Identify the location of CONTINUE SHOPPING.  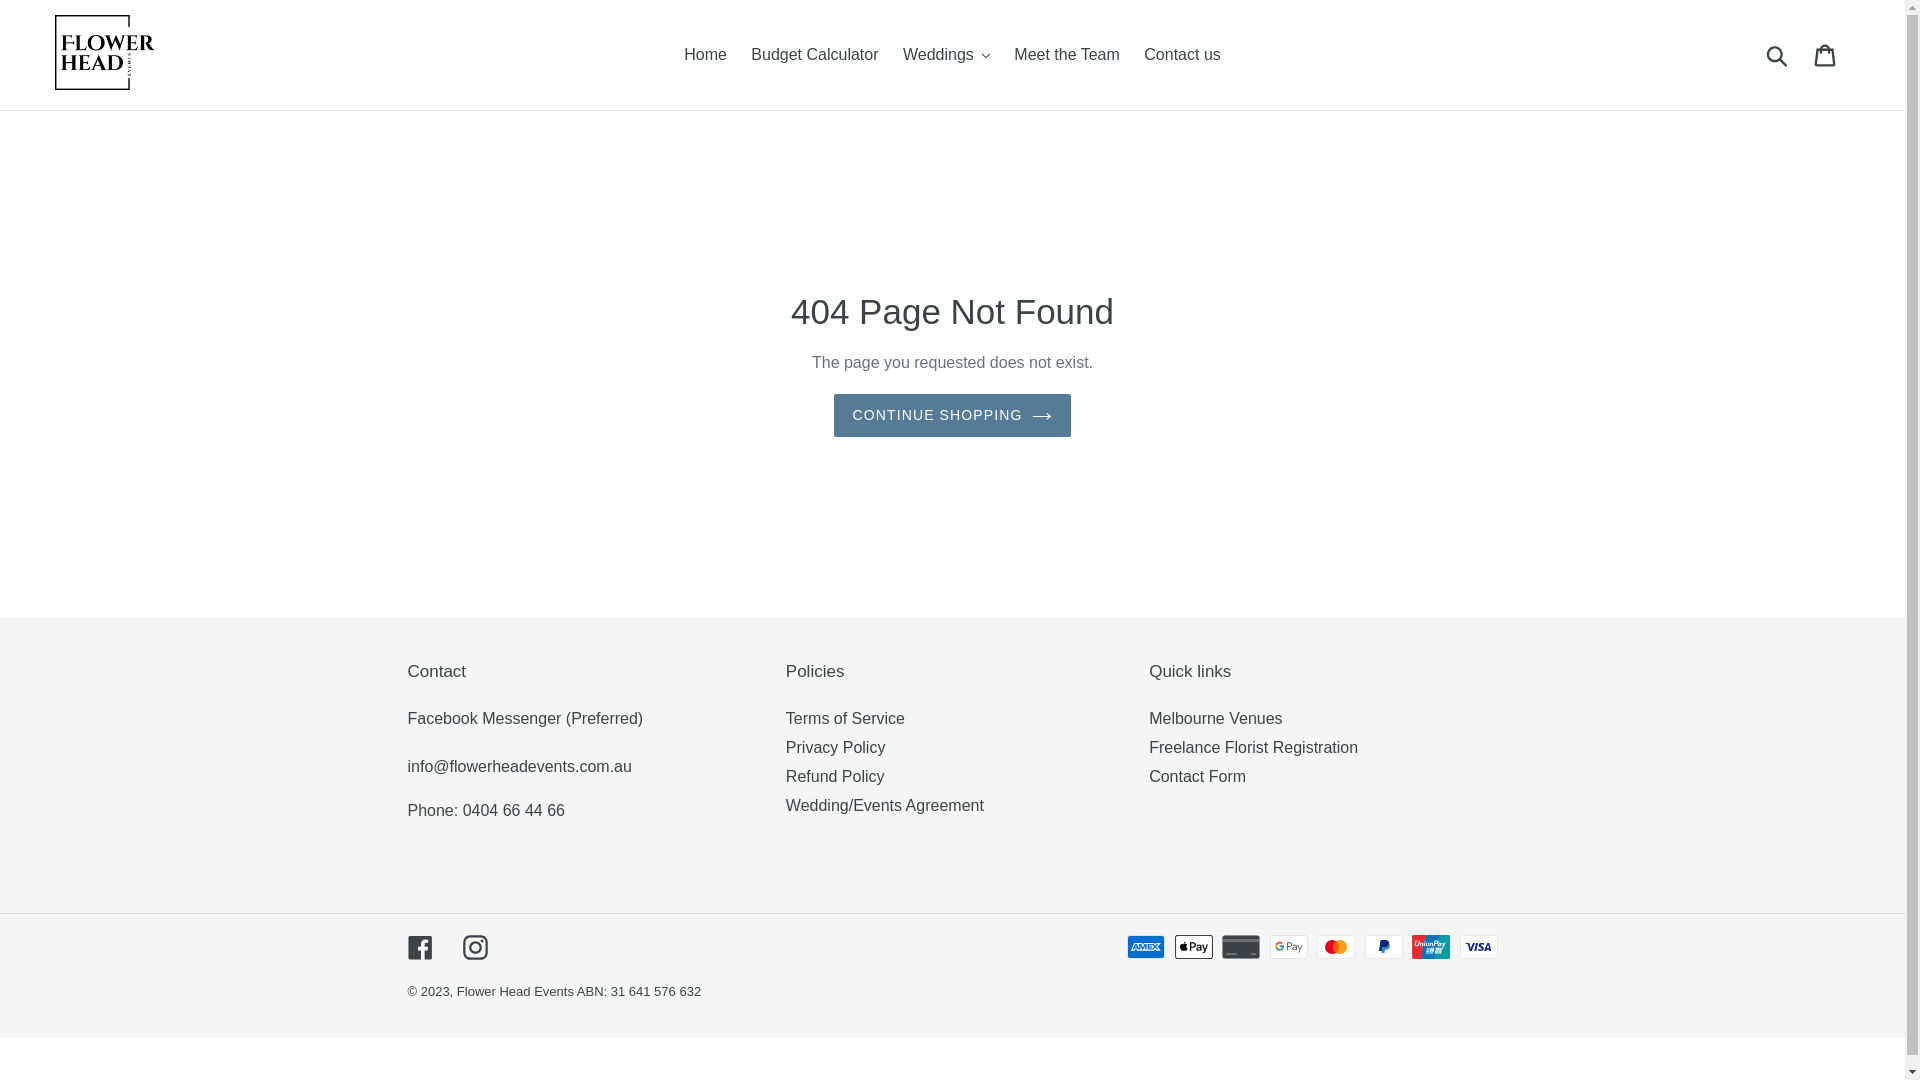
(953, 416).